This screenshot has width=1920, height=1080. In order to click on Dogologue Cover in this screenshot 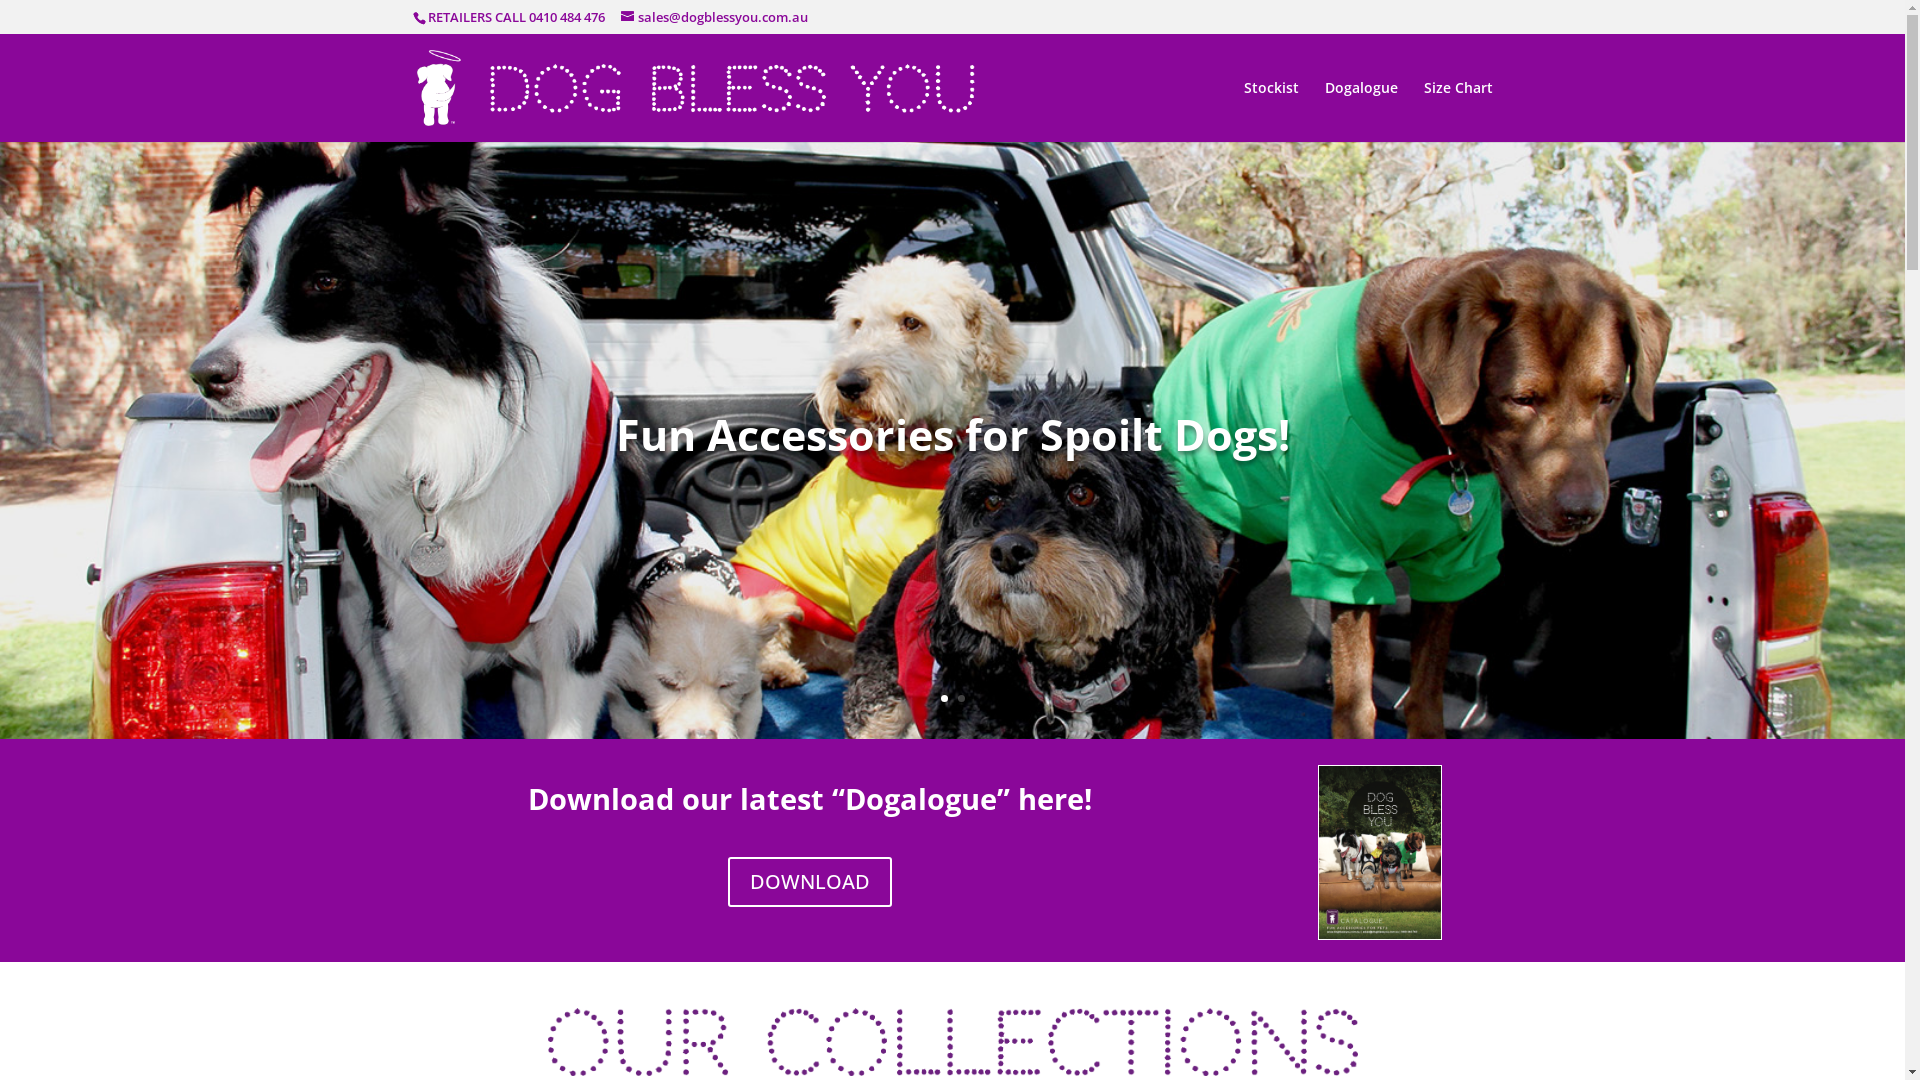, I will do `click(1380, 852)`.